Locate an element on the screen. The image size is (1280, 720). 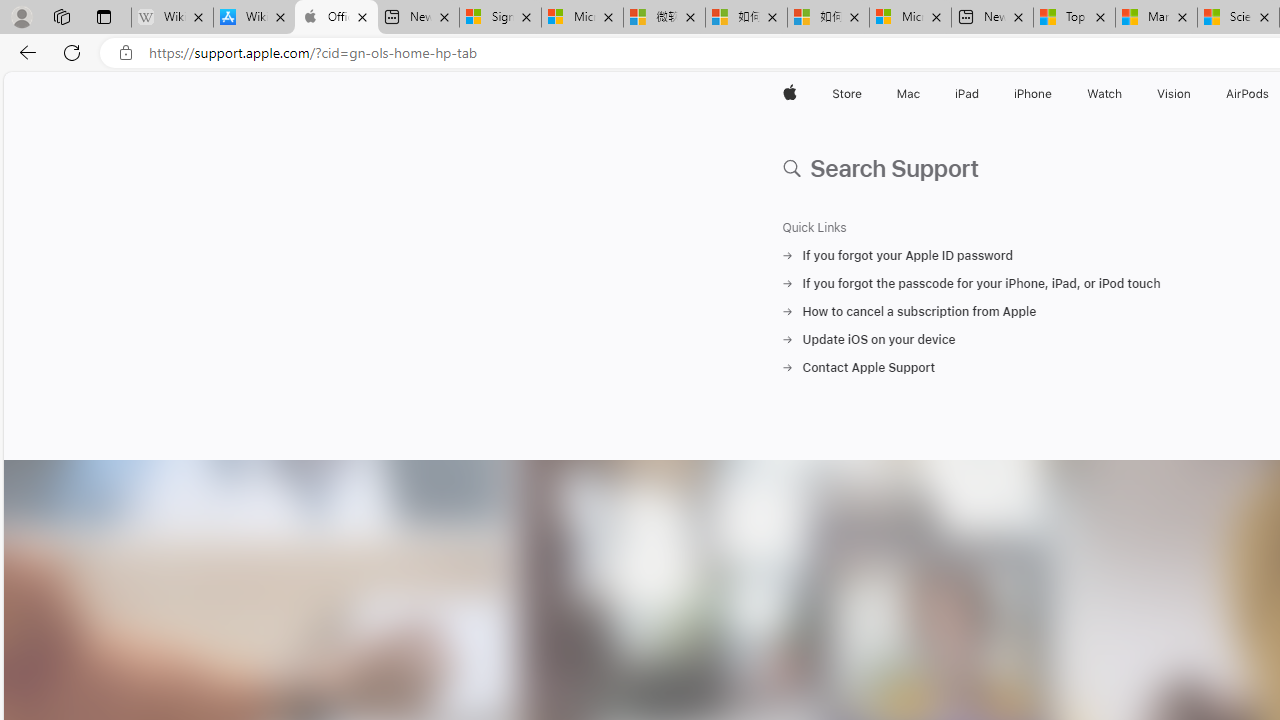
Store menu is located at coordinates (864, 94).